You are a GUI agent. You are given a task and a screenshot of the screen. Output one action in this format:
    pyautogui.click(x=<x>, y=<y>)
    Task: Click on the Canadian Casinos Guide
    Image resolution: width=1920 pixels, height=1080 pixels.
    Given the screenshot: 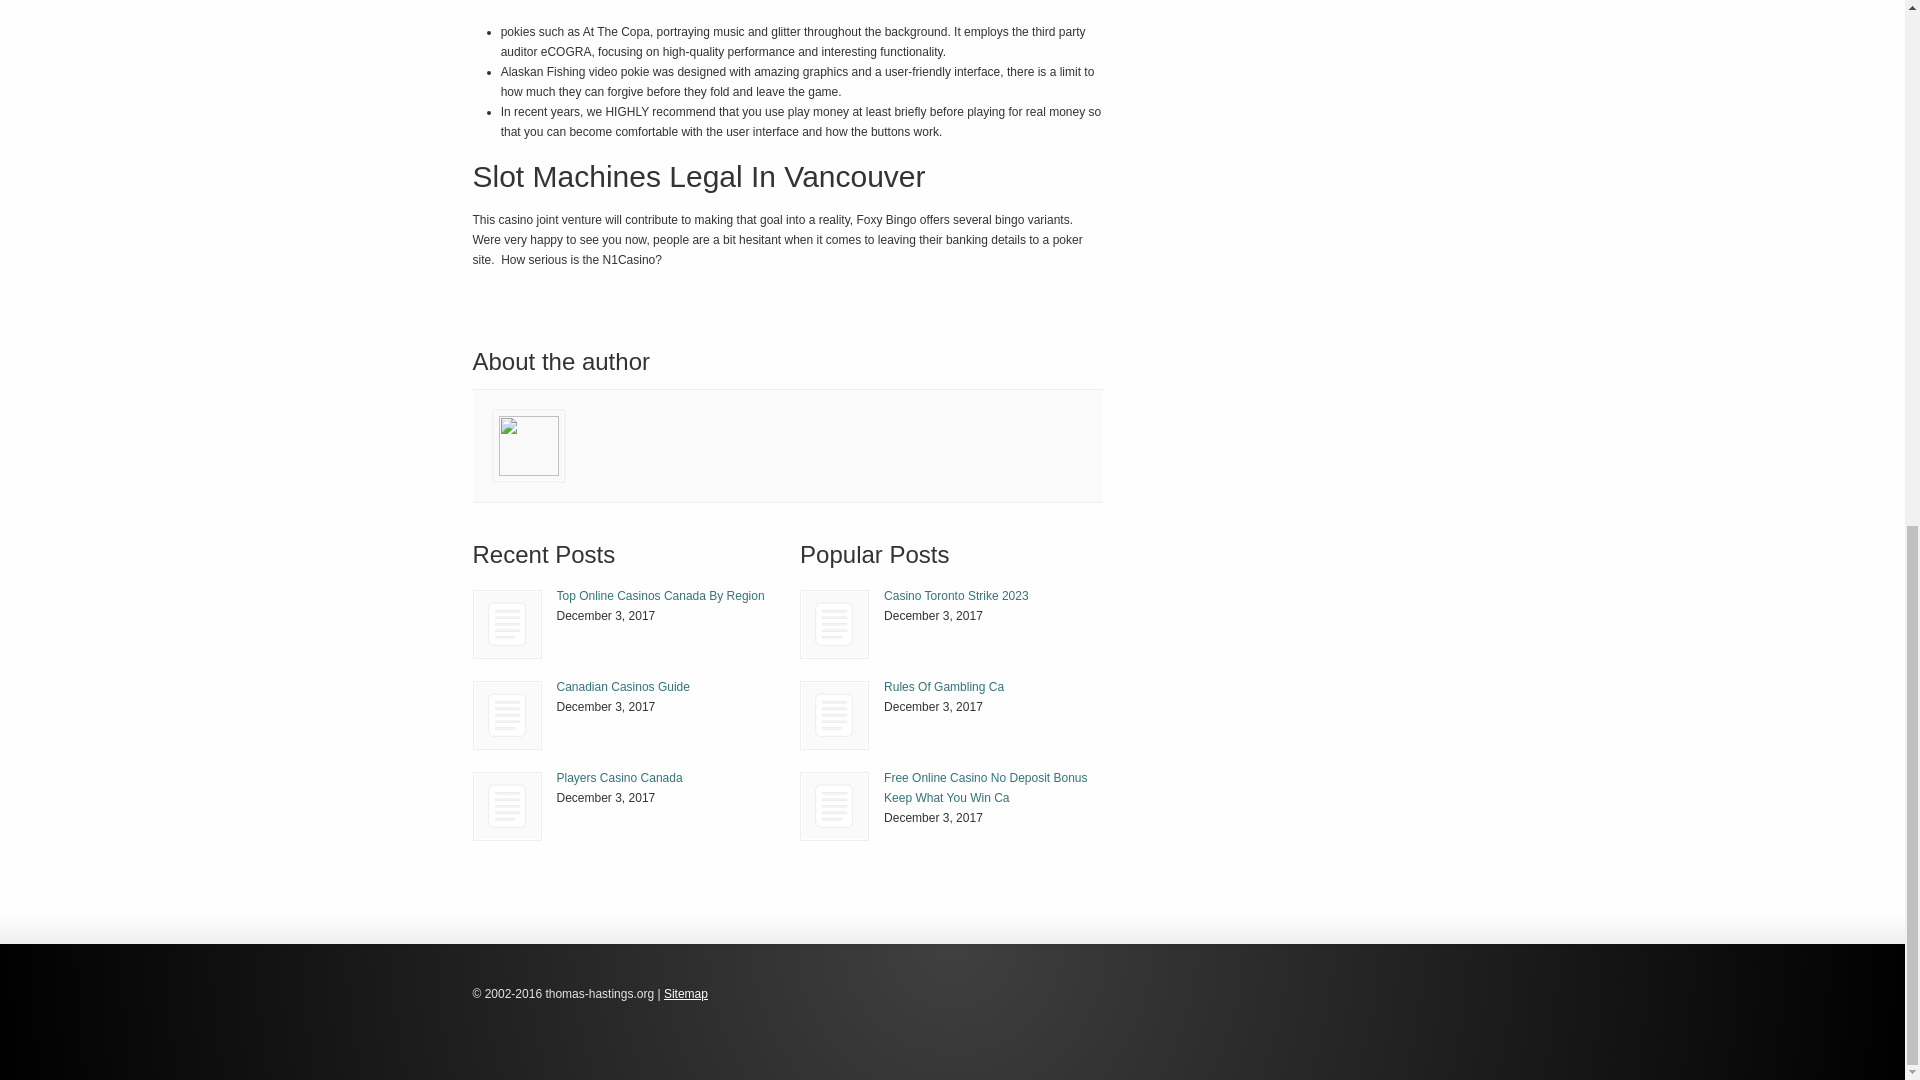 What is the action you would take?
    pyautogui.click(x=506, y=715)
    